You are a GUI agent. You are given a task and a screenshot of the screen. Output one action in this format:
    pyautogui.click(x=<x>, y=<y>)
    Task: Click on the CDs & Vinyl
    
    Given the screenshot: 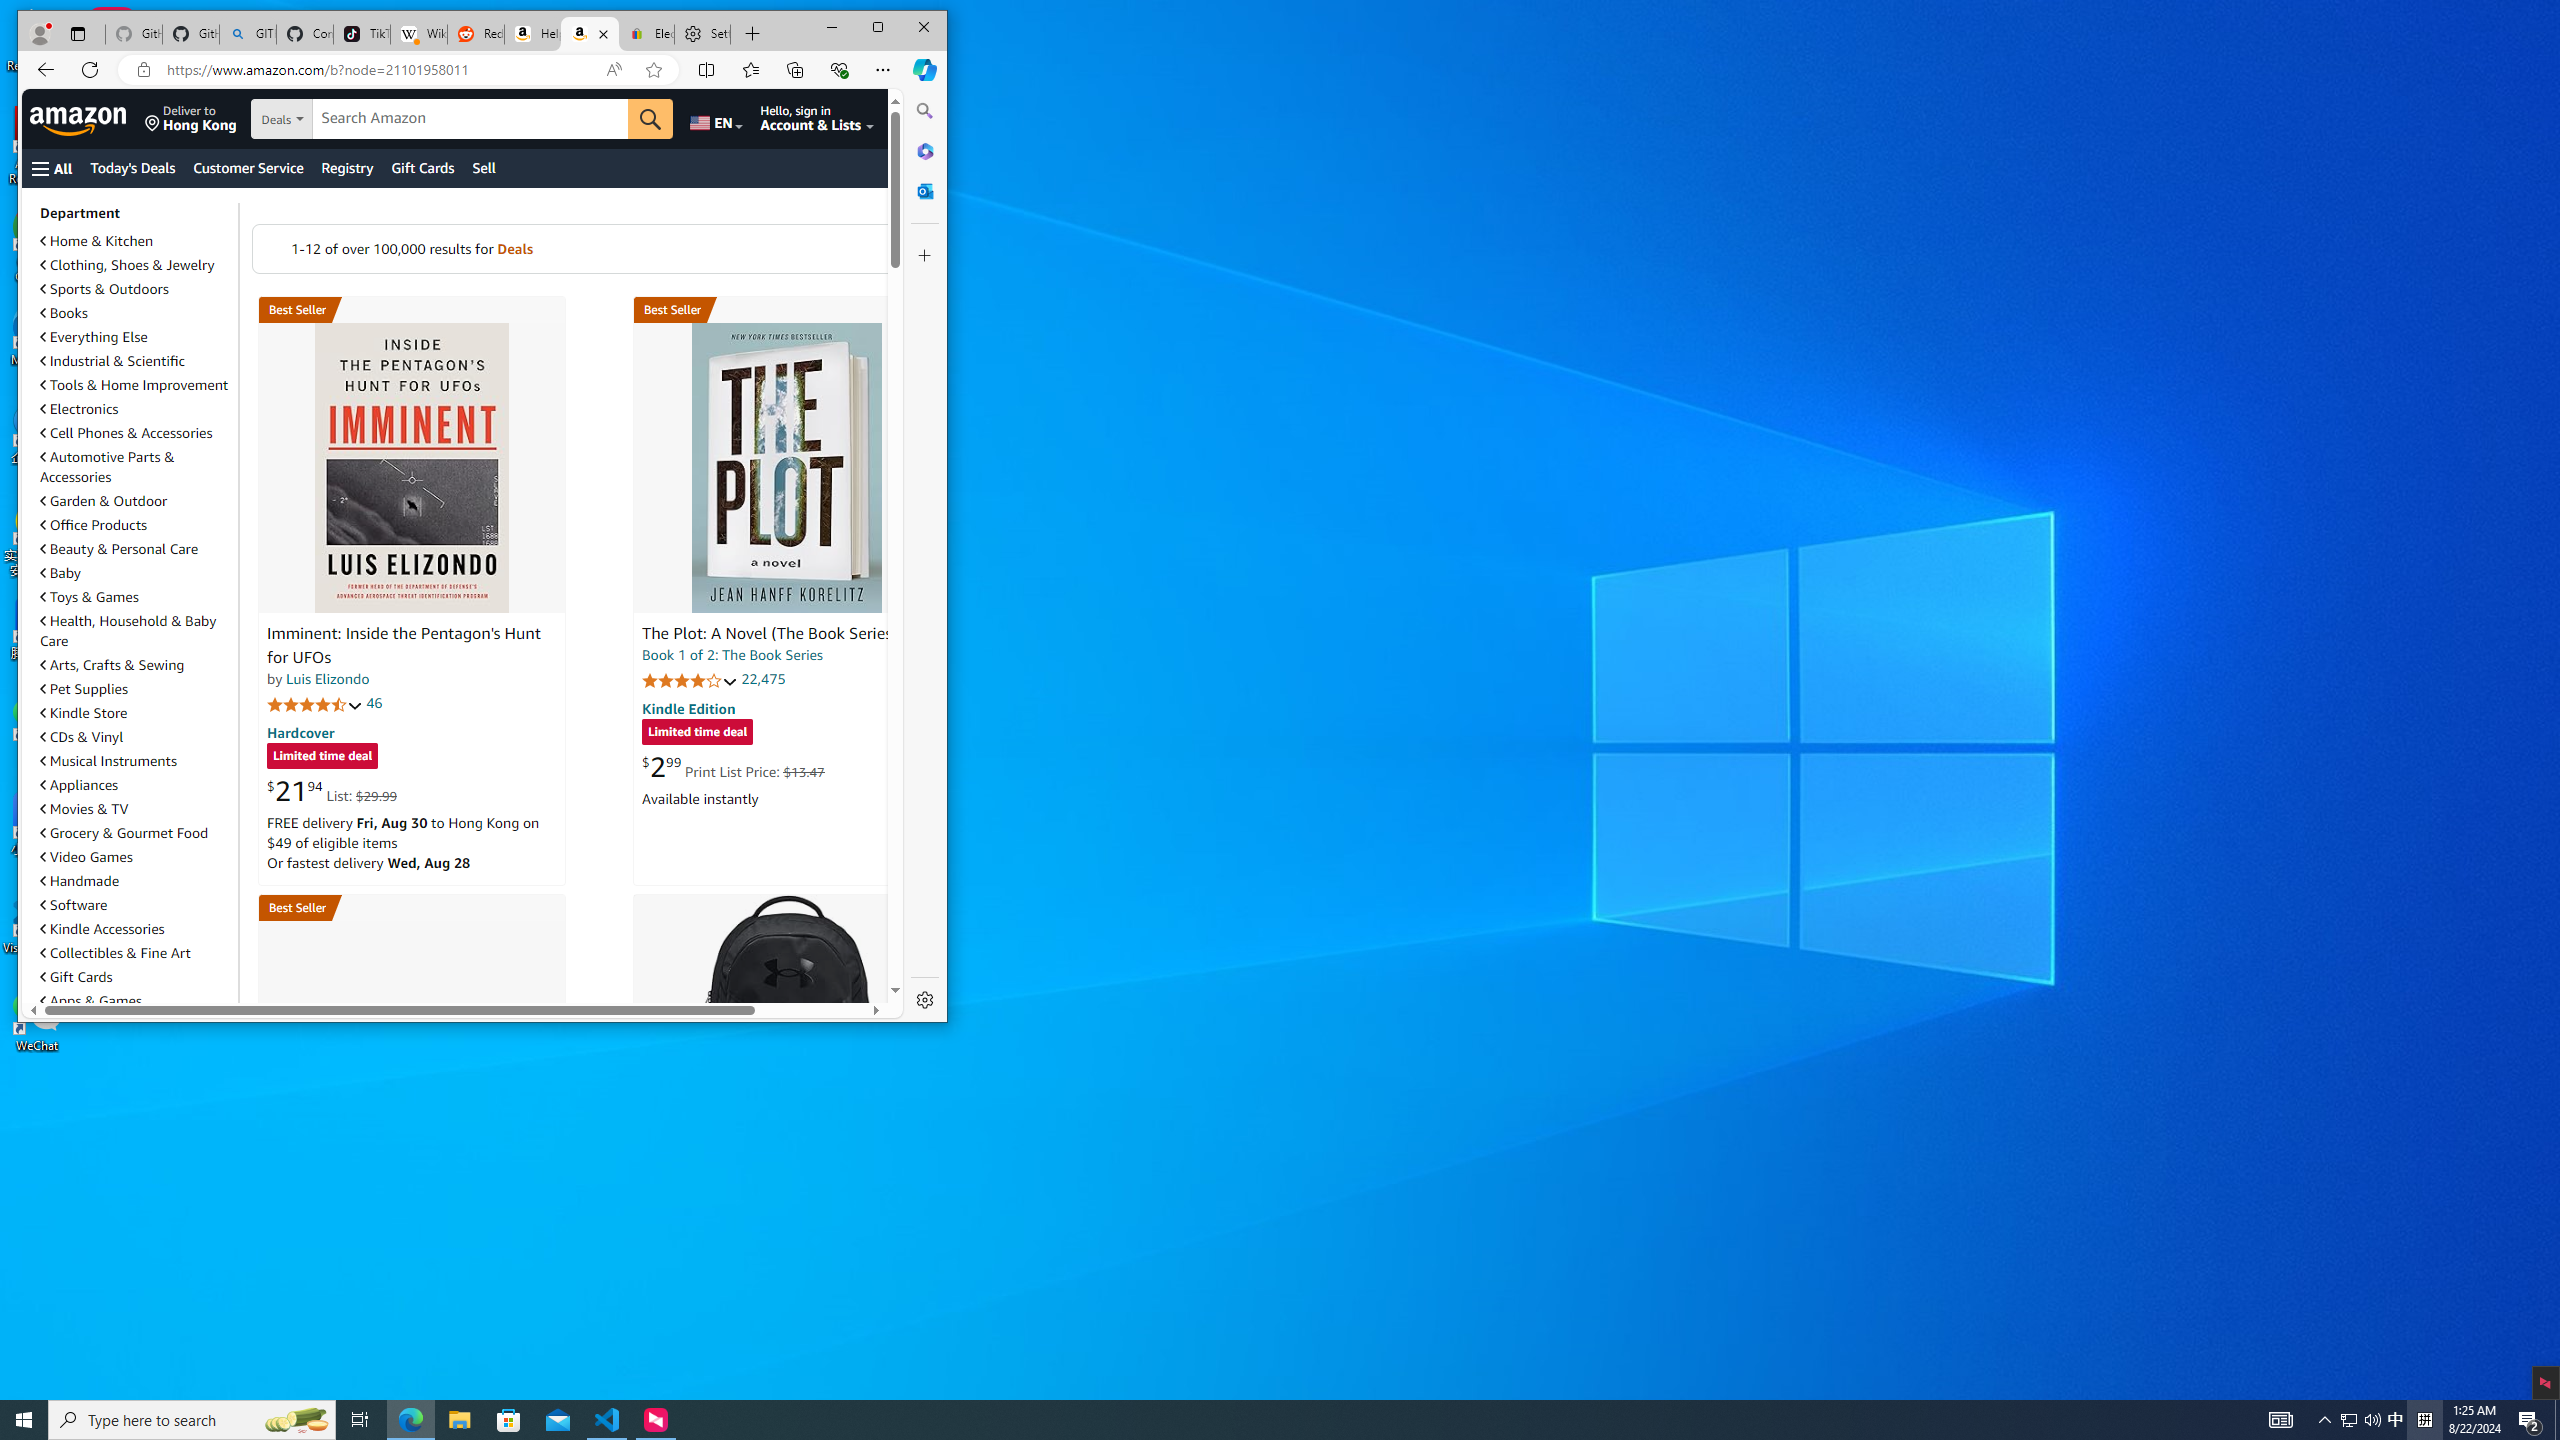 What is the action you would take?
    pyautogui.click(x=90, y=1000)
    